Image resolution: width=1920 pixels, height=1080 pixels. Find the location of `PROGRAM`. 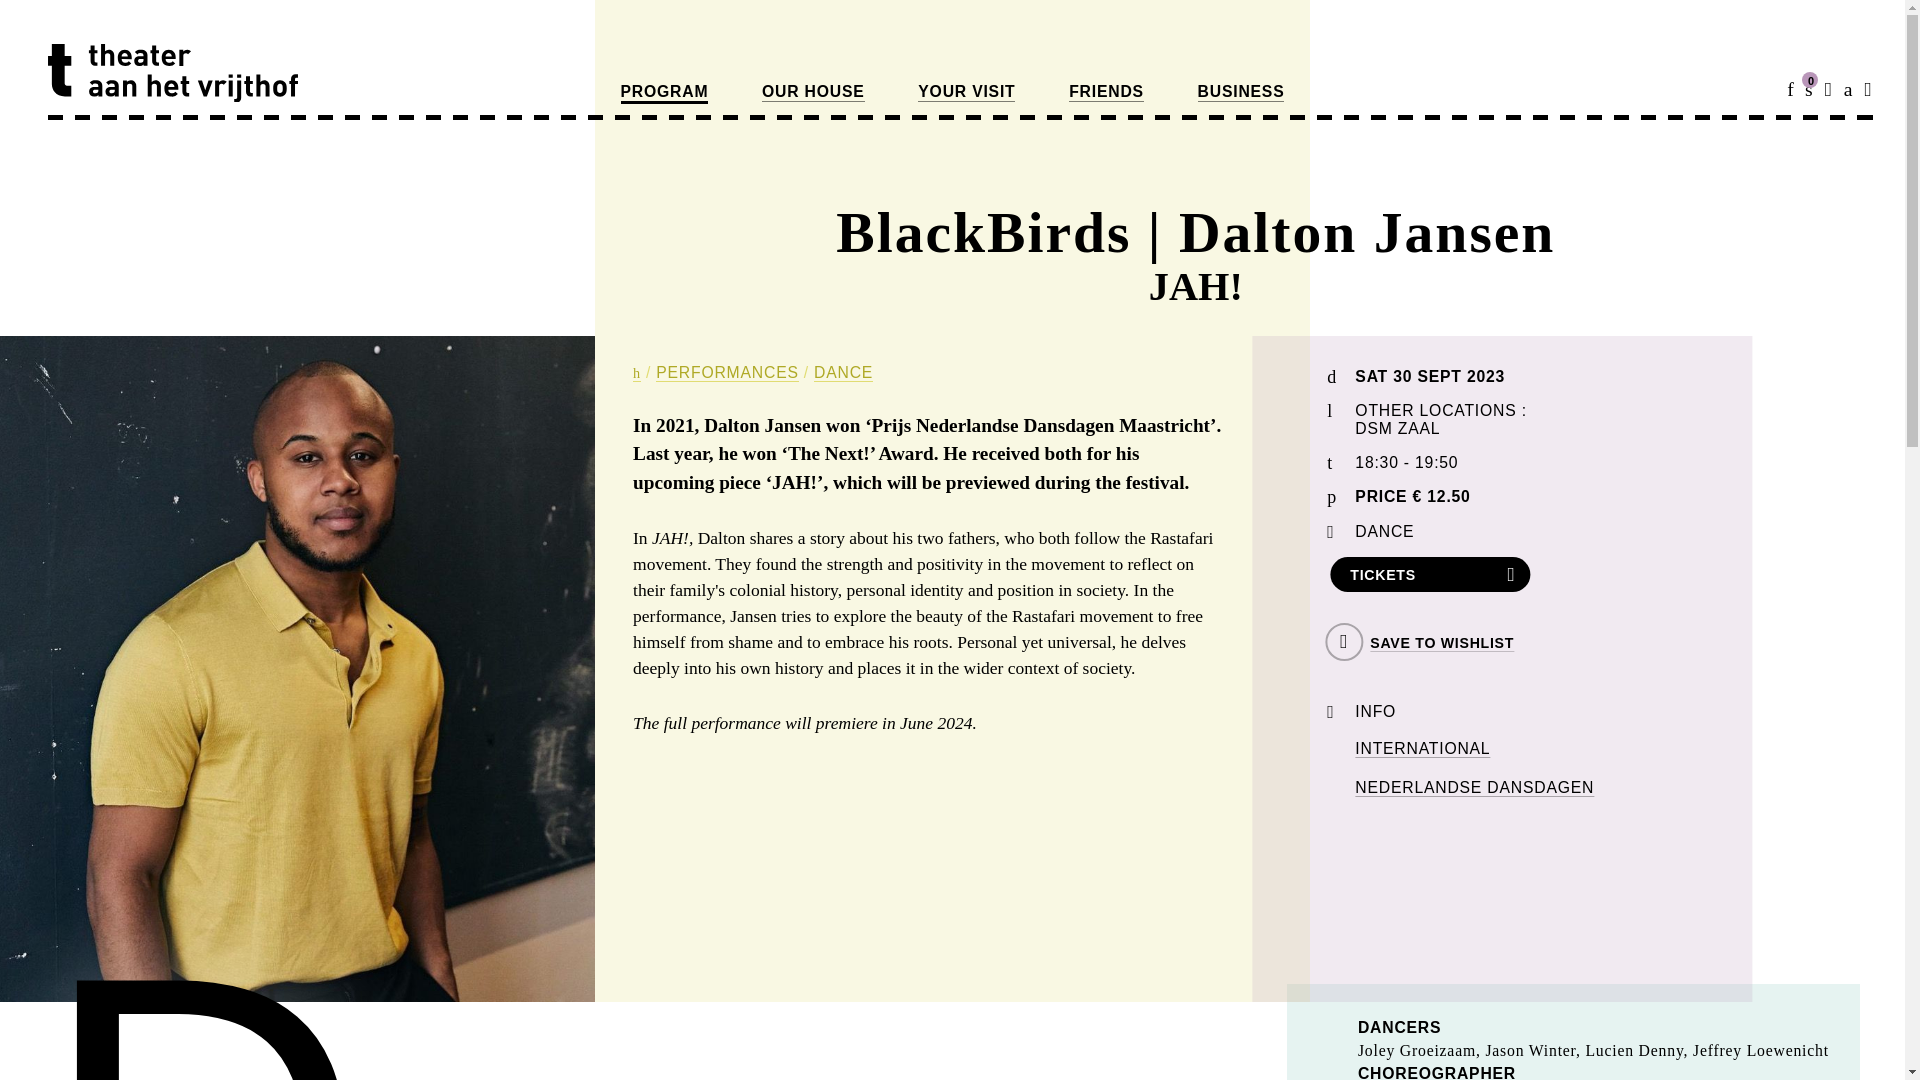

PROGRAM is located at coordinates (664, 93).